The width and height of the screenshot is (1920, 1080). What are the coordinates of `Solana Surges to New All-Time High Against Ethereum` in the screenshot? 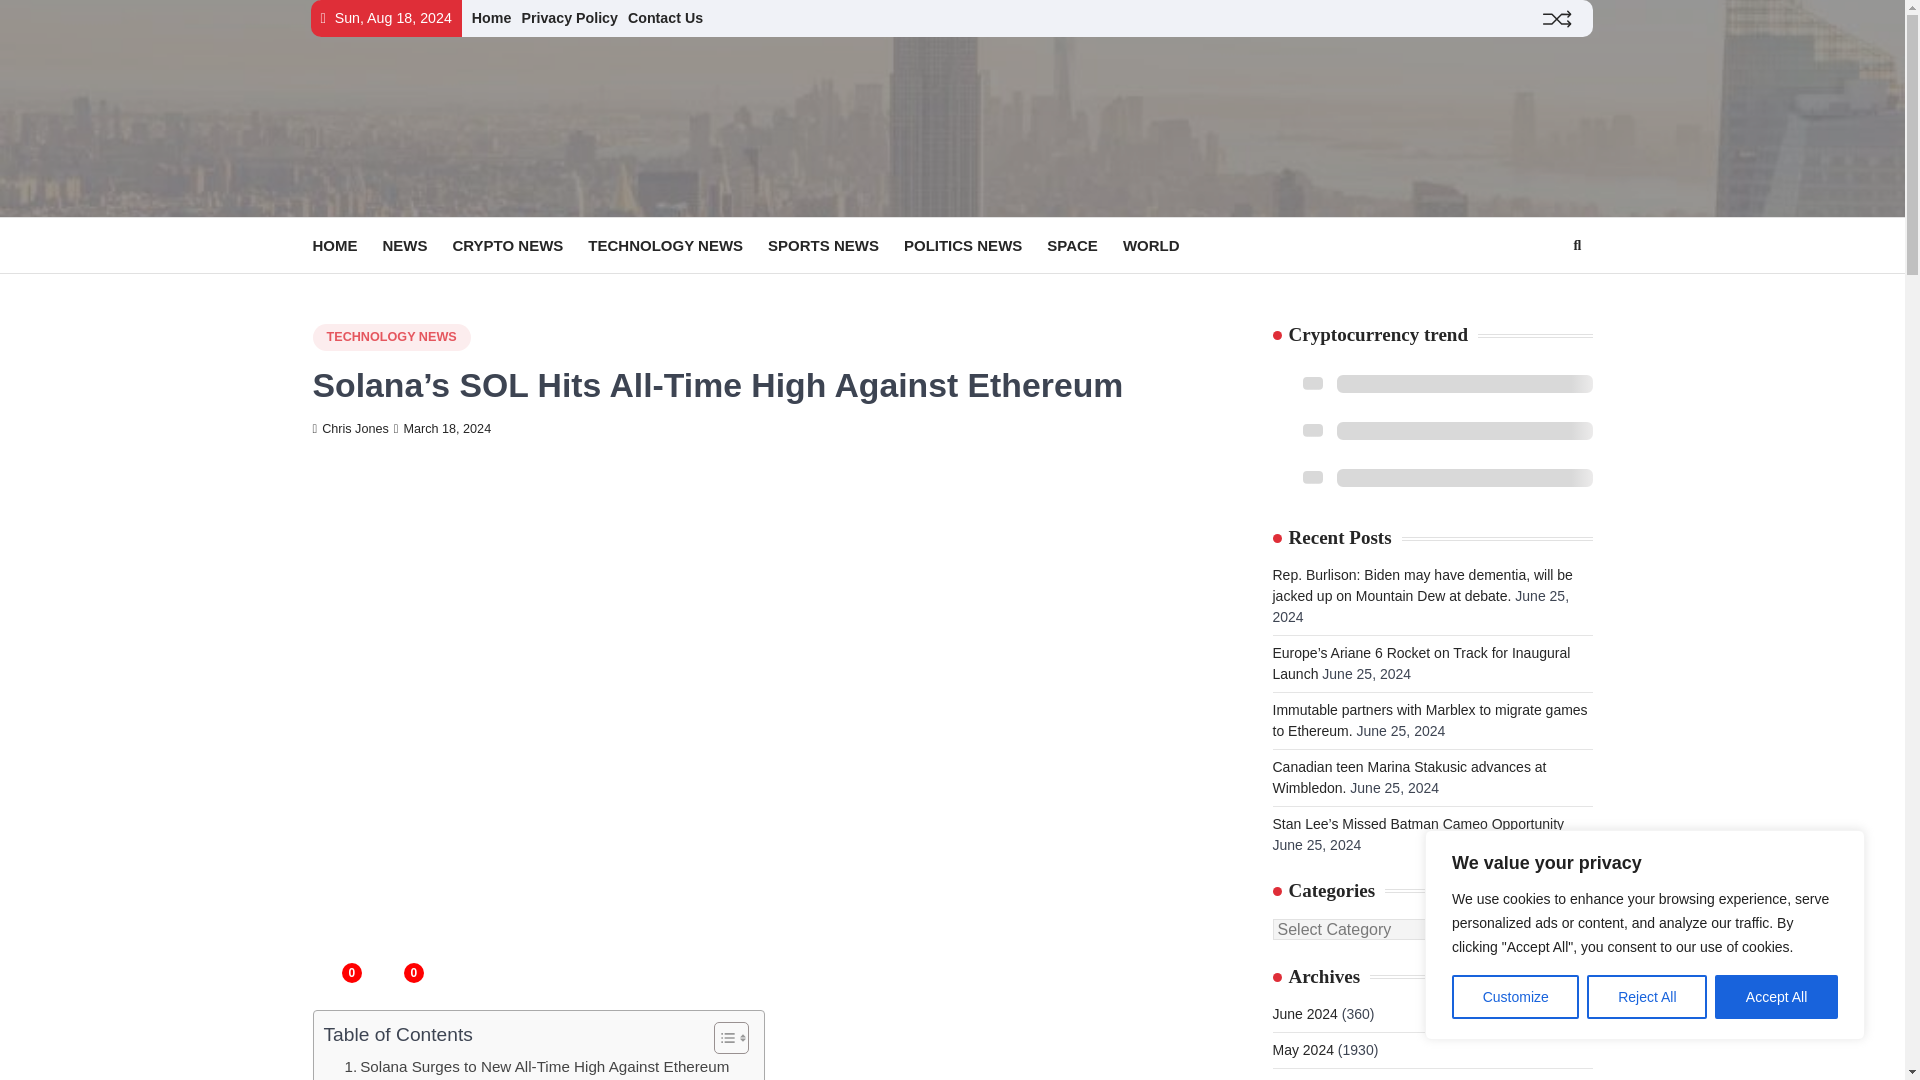 It's located at (536, 1066).